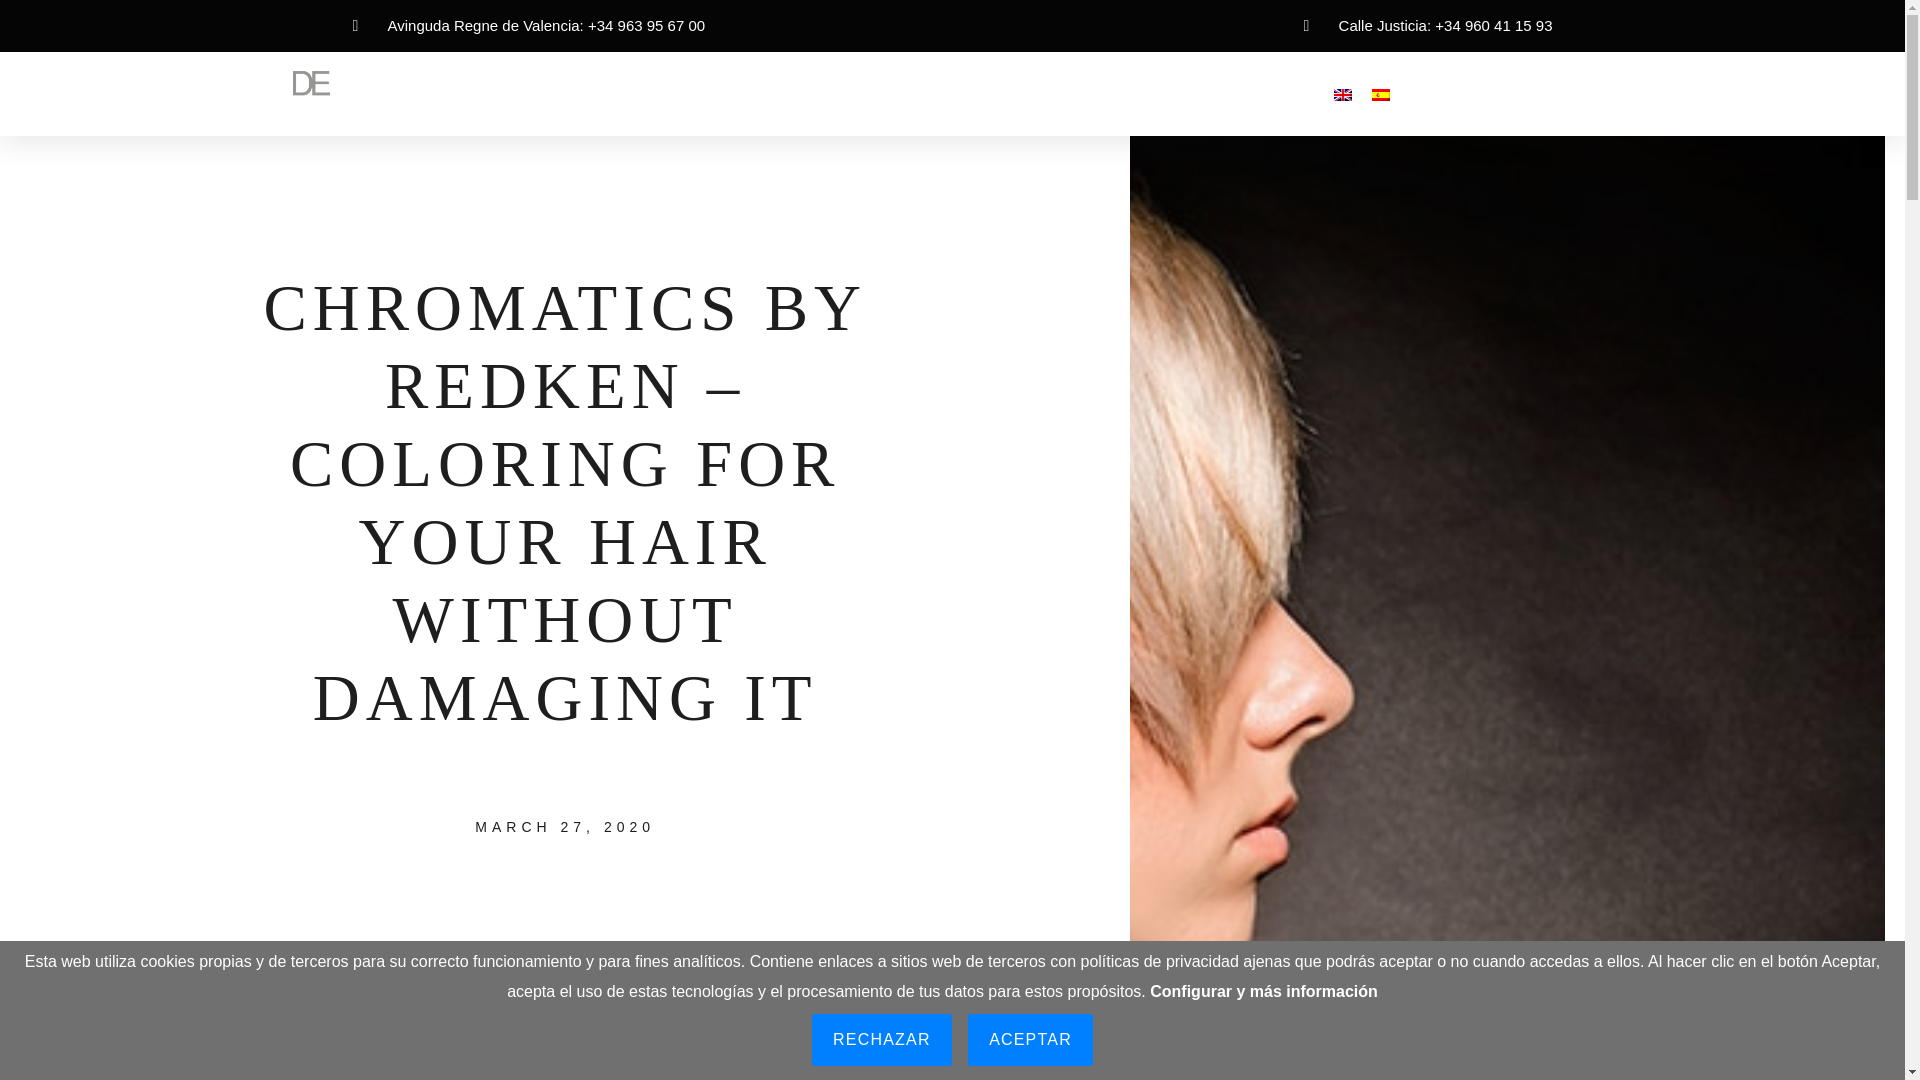 The image size is (1920, 1080). Describe the element at coordinates (1036, 94) in the screenshot. I see `Collections` at that location.